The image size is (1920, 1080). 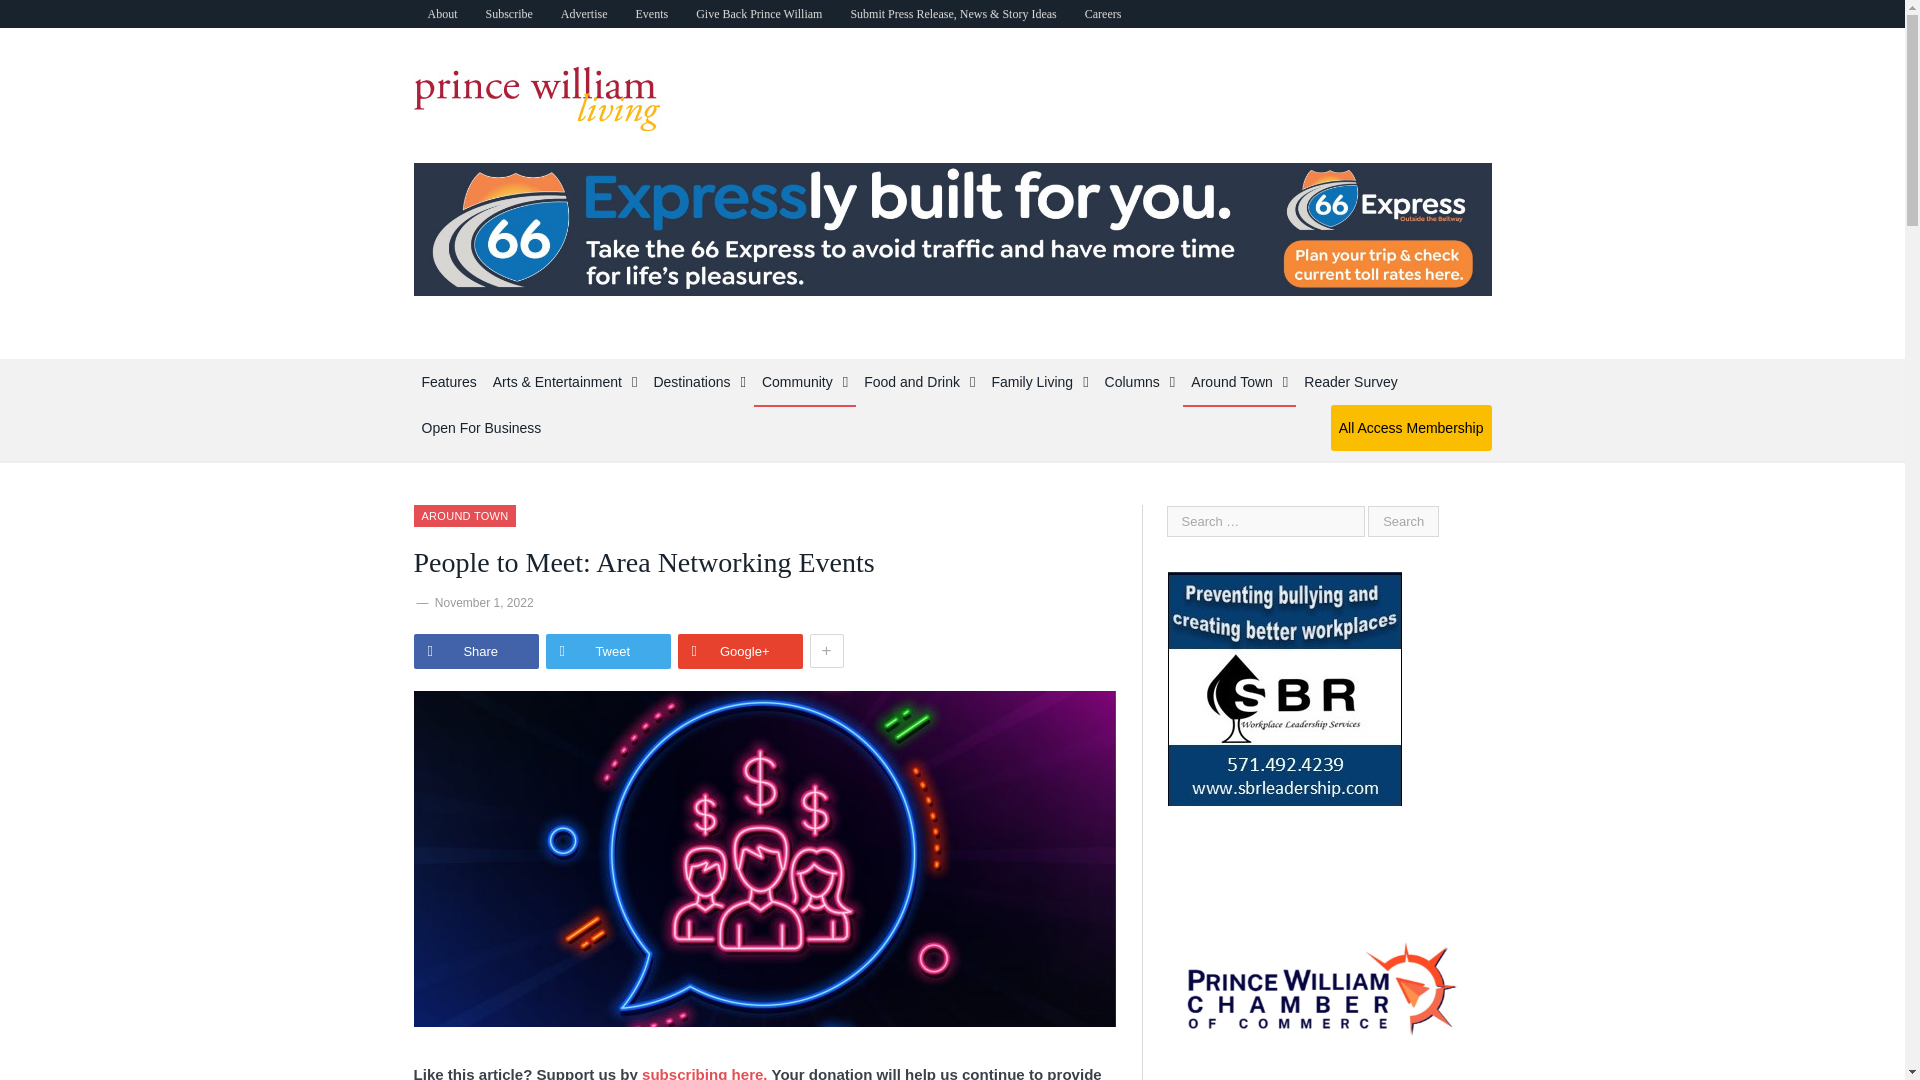 What do you see at coordinates (758, 14) in the screenshot?
I see `Give Back Prince William` at bounding box center [758, 14].